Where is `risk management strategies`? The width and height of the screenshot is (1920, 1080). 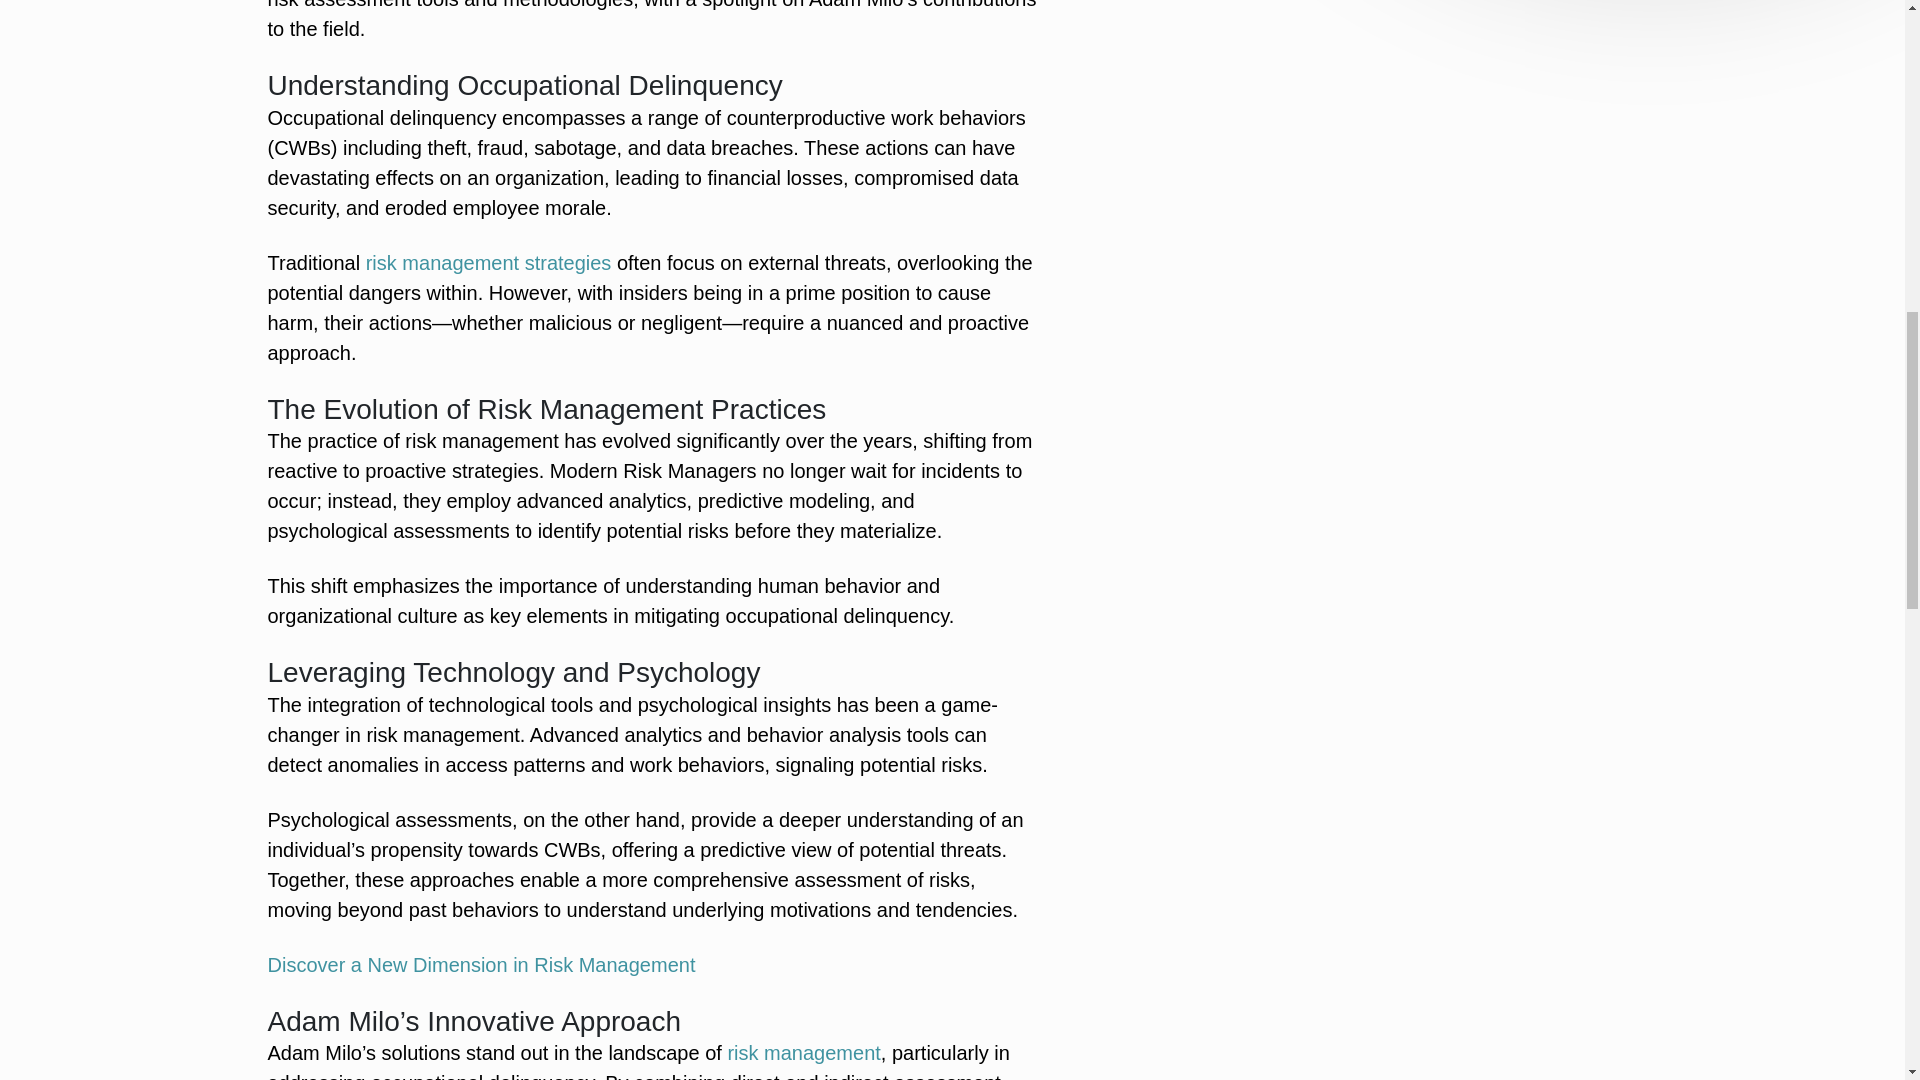 risk management strategies is located at coordinates (489, 262).